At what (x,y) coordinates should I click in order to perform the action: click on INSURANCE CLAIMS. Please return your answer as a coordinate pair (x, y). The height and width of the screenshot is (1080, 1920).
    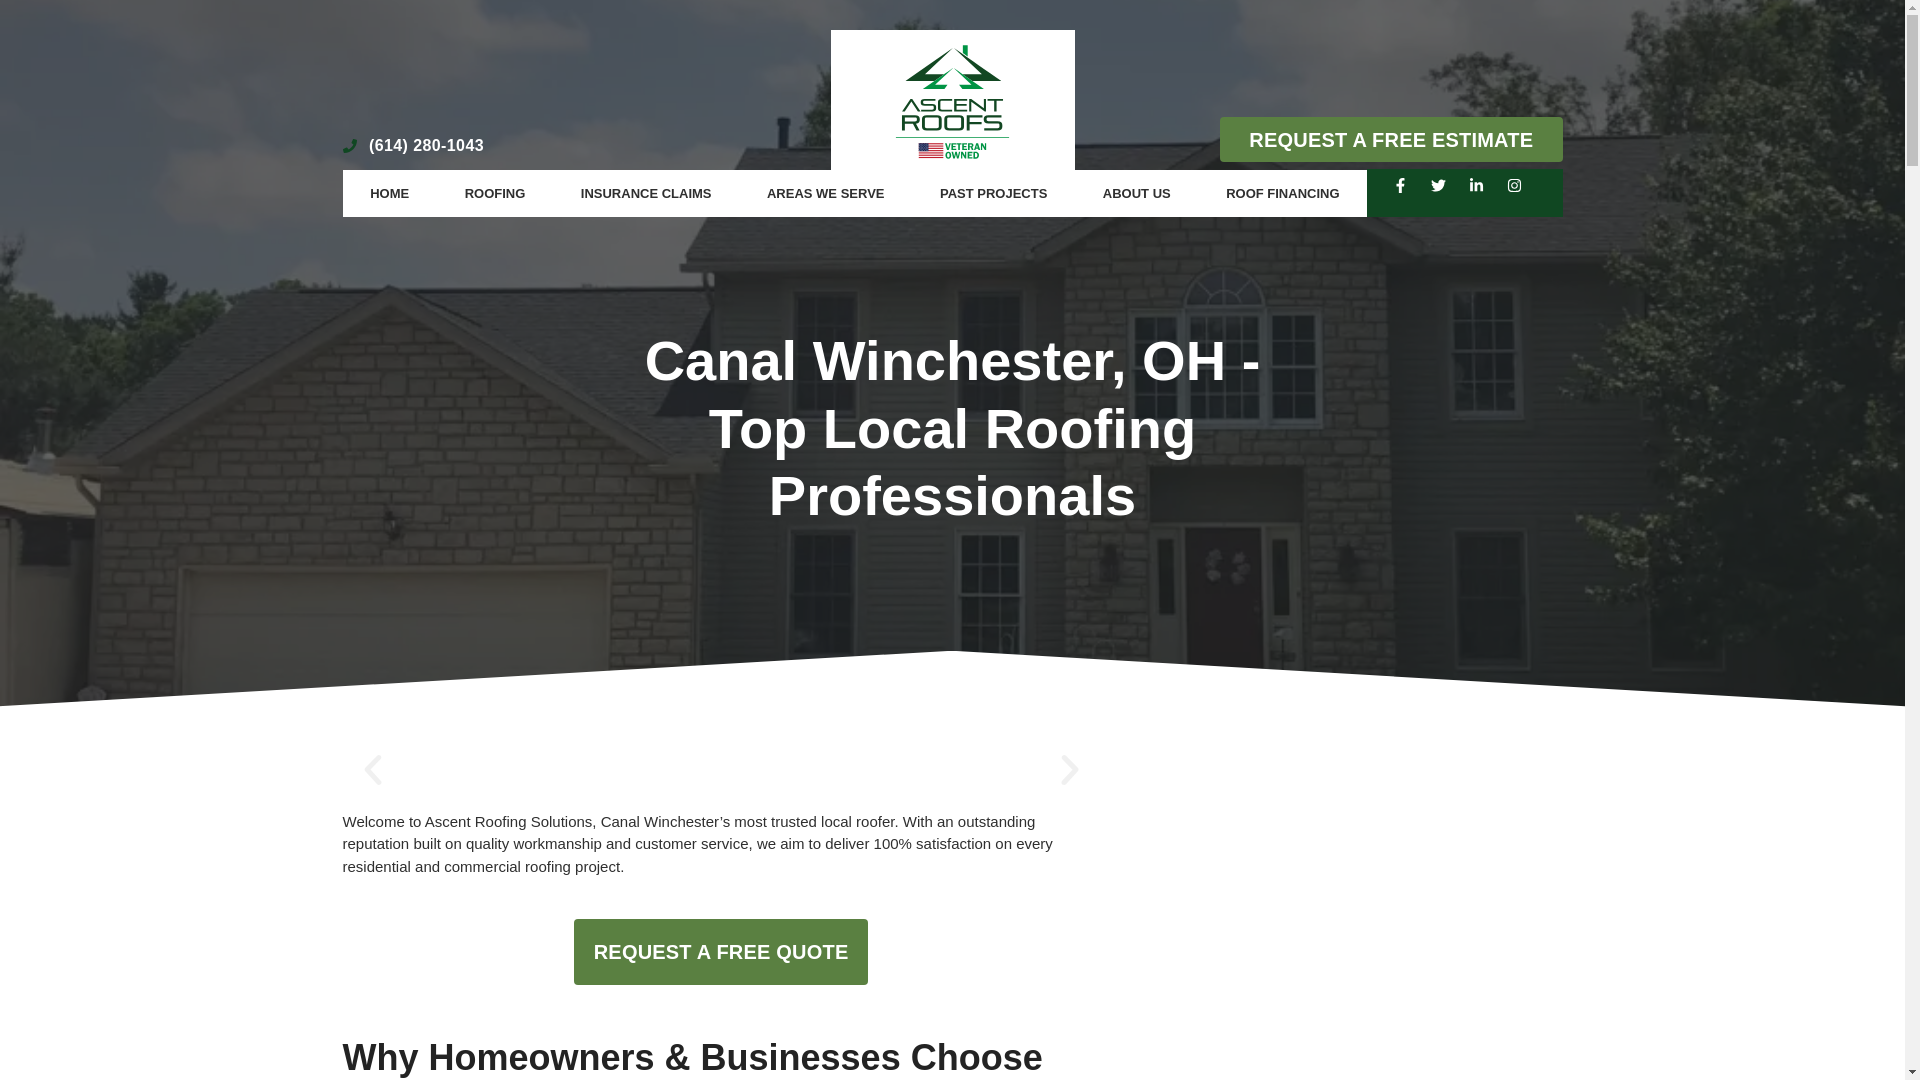
    Looking at the image, I should click on (646, 194).